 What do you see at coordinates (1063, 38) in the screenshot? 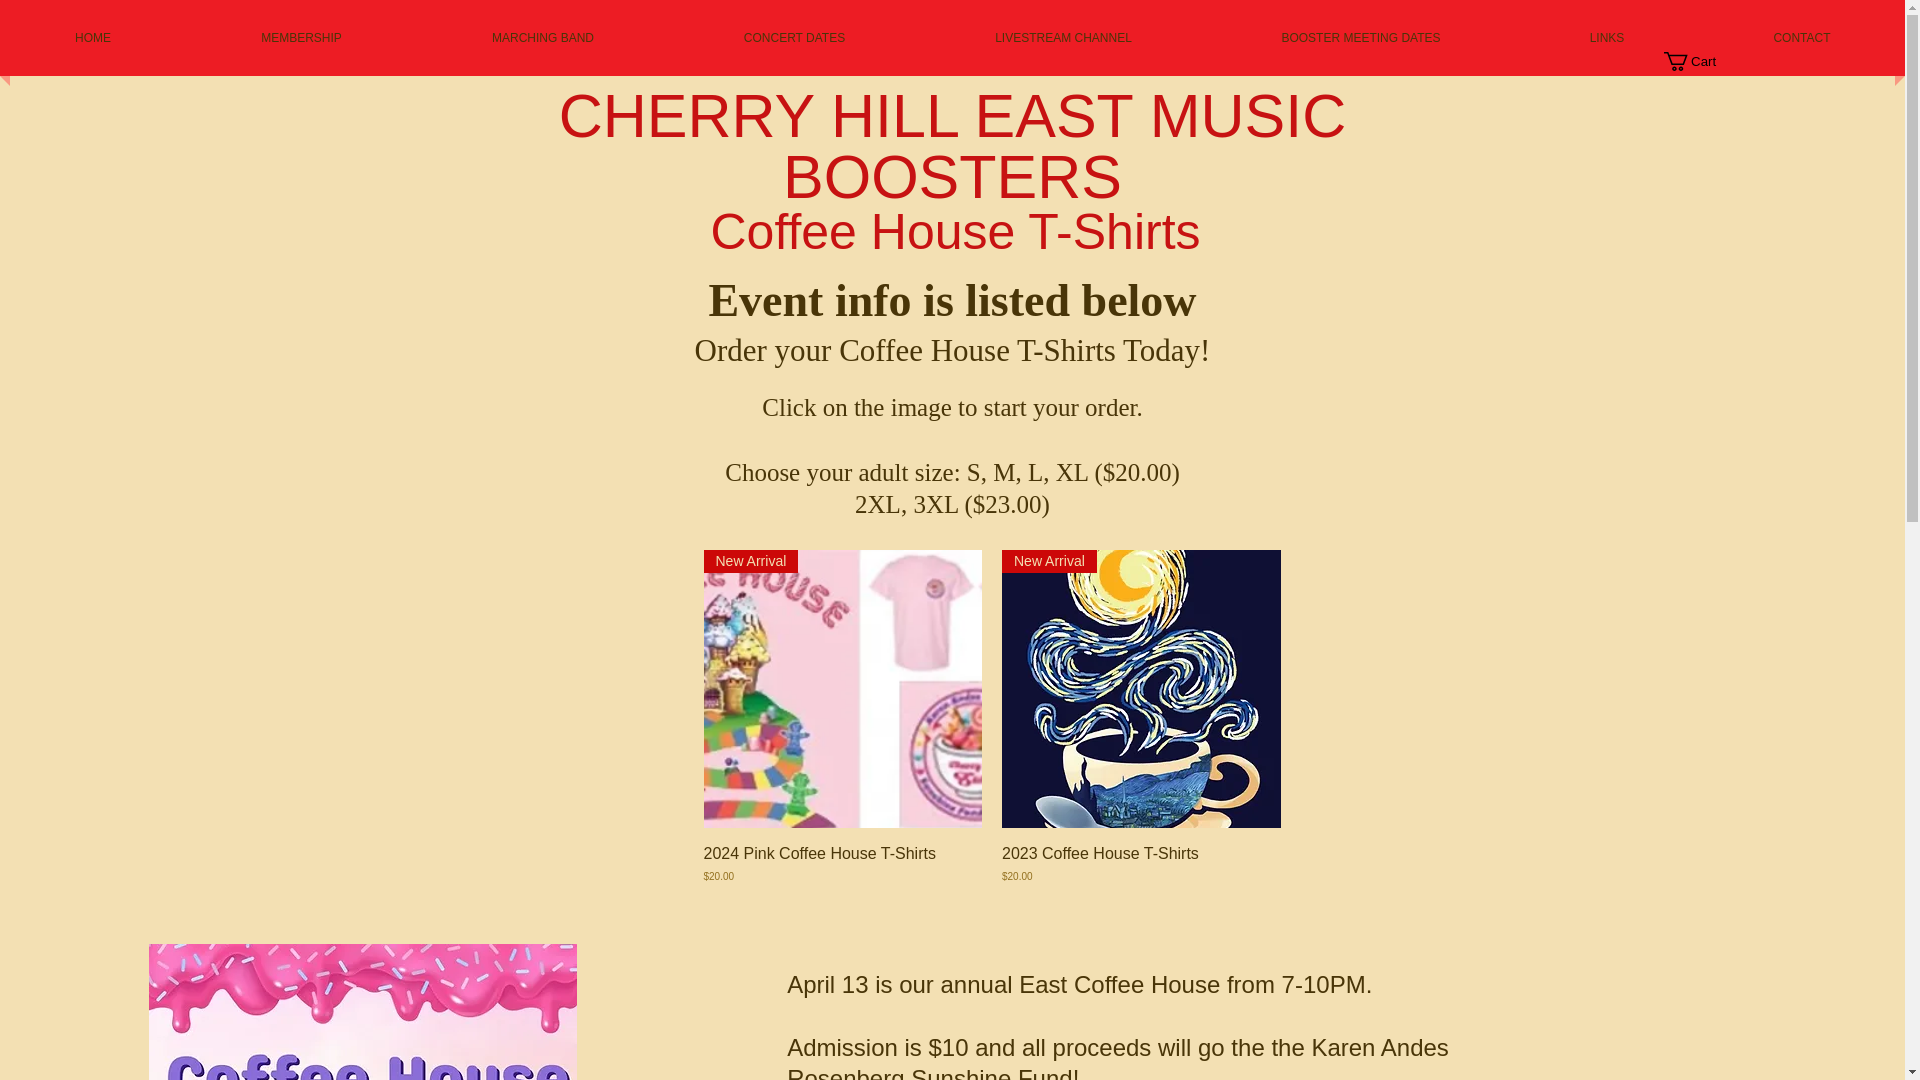
I see `LIVESTREAM CHANNEL` at bounding box center [1063, 38].